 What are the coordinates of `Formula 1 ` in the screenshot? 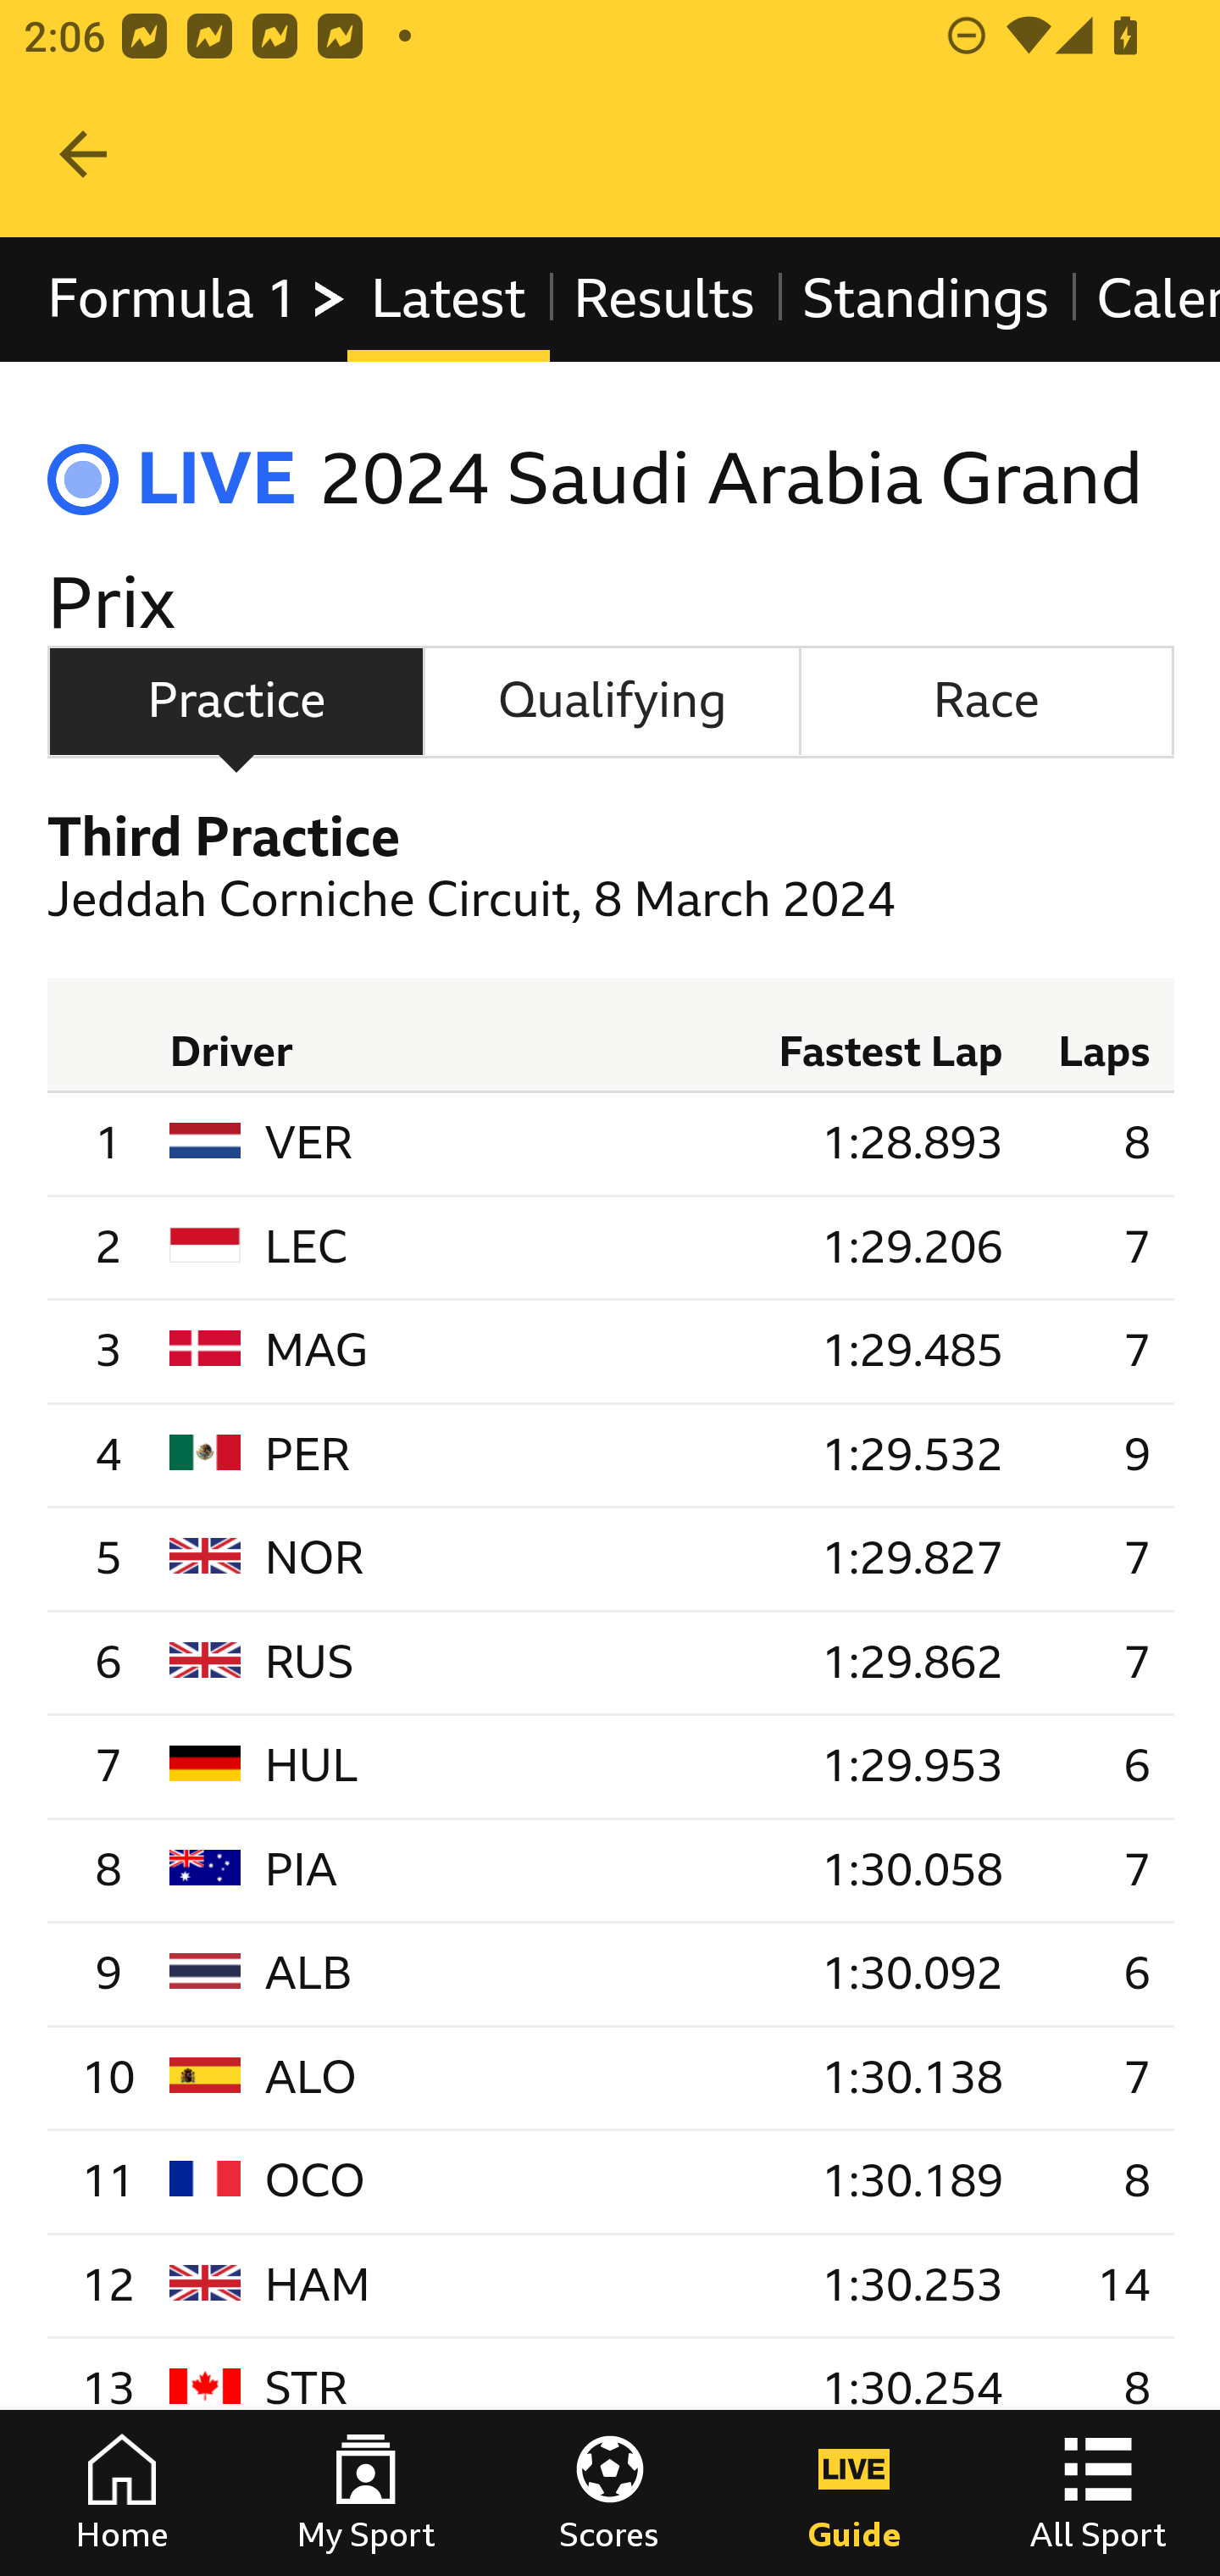 It's located at (198, 298).